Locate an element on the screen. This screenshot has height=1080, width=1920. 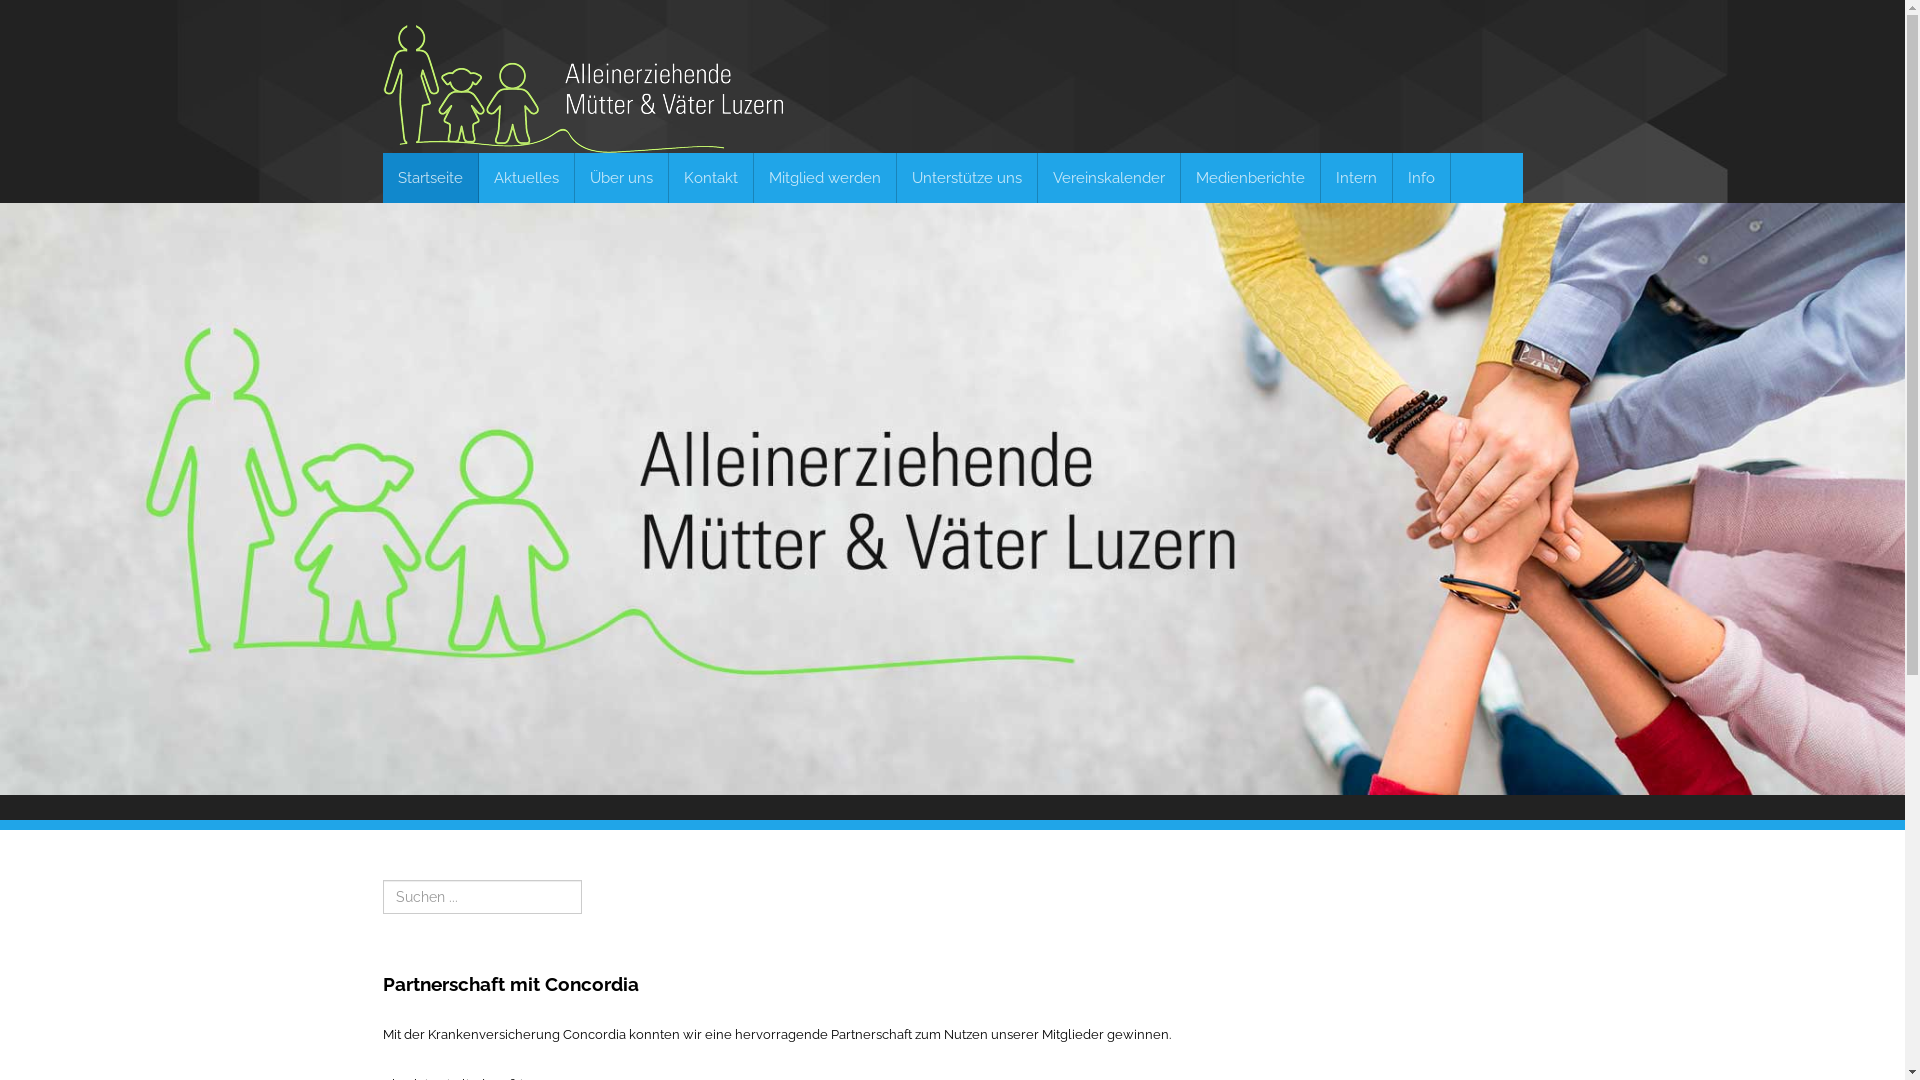
Startseite is located at coordinates (430, 178).